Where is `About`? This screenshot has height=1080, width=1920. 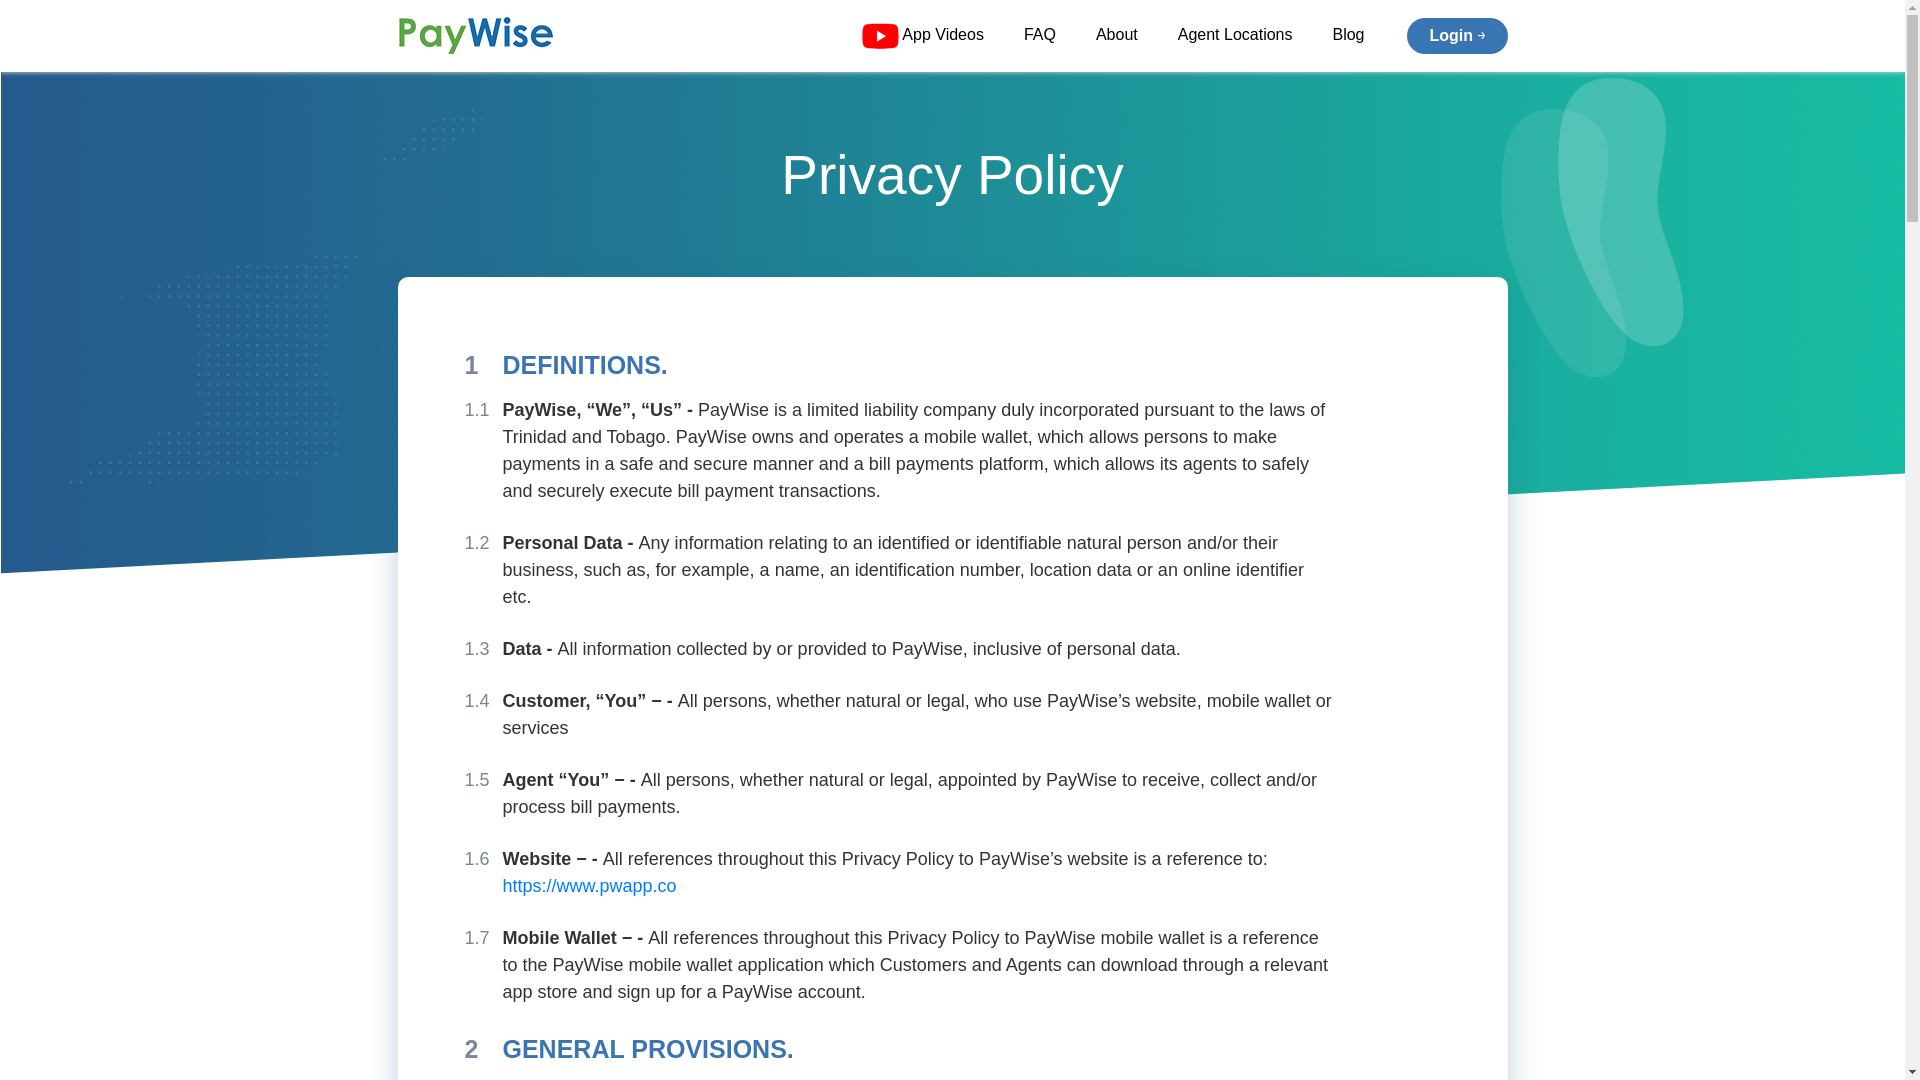 About is located at coordinates (1117, 35).